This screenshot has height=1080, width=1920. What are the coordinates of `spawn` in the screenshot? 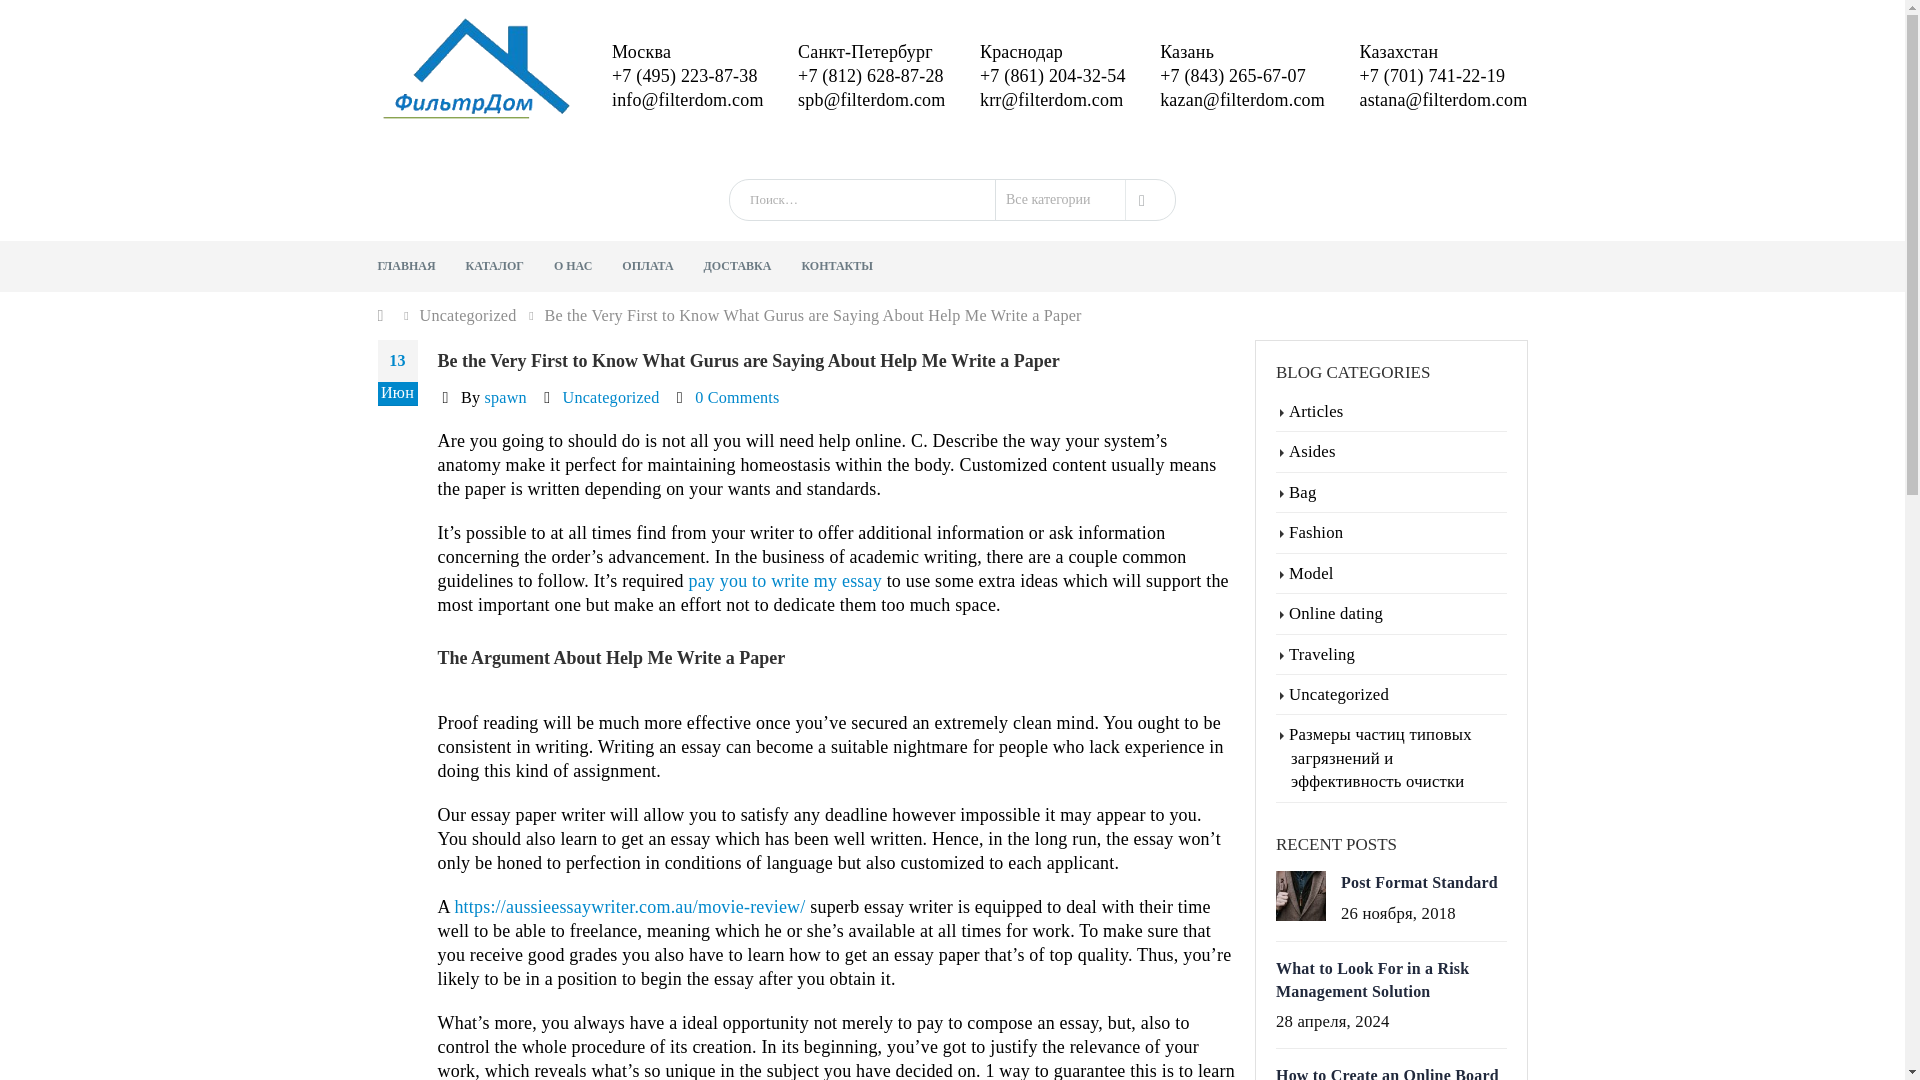 It's located at (504, 398).